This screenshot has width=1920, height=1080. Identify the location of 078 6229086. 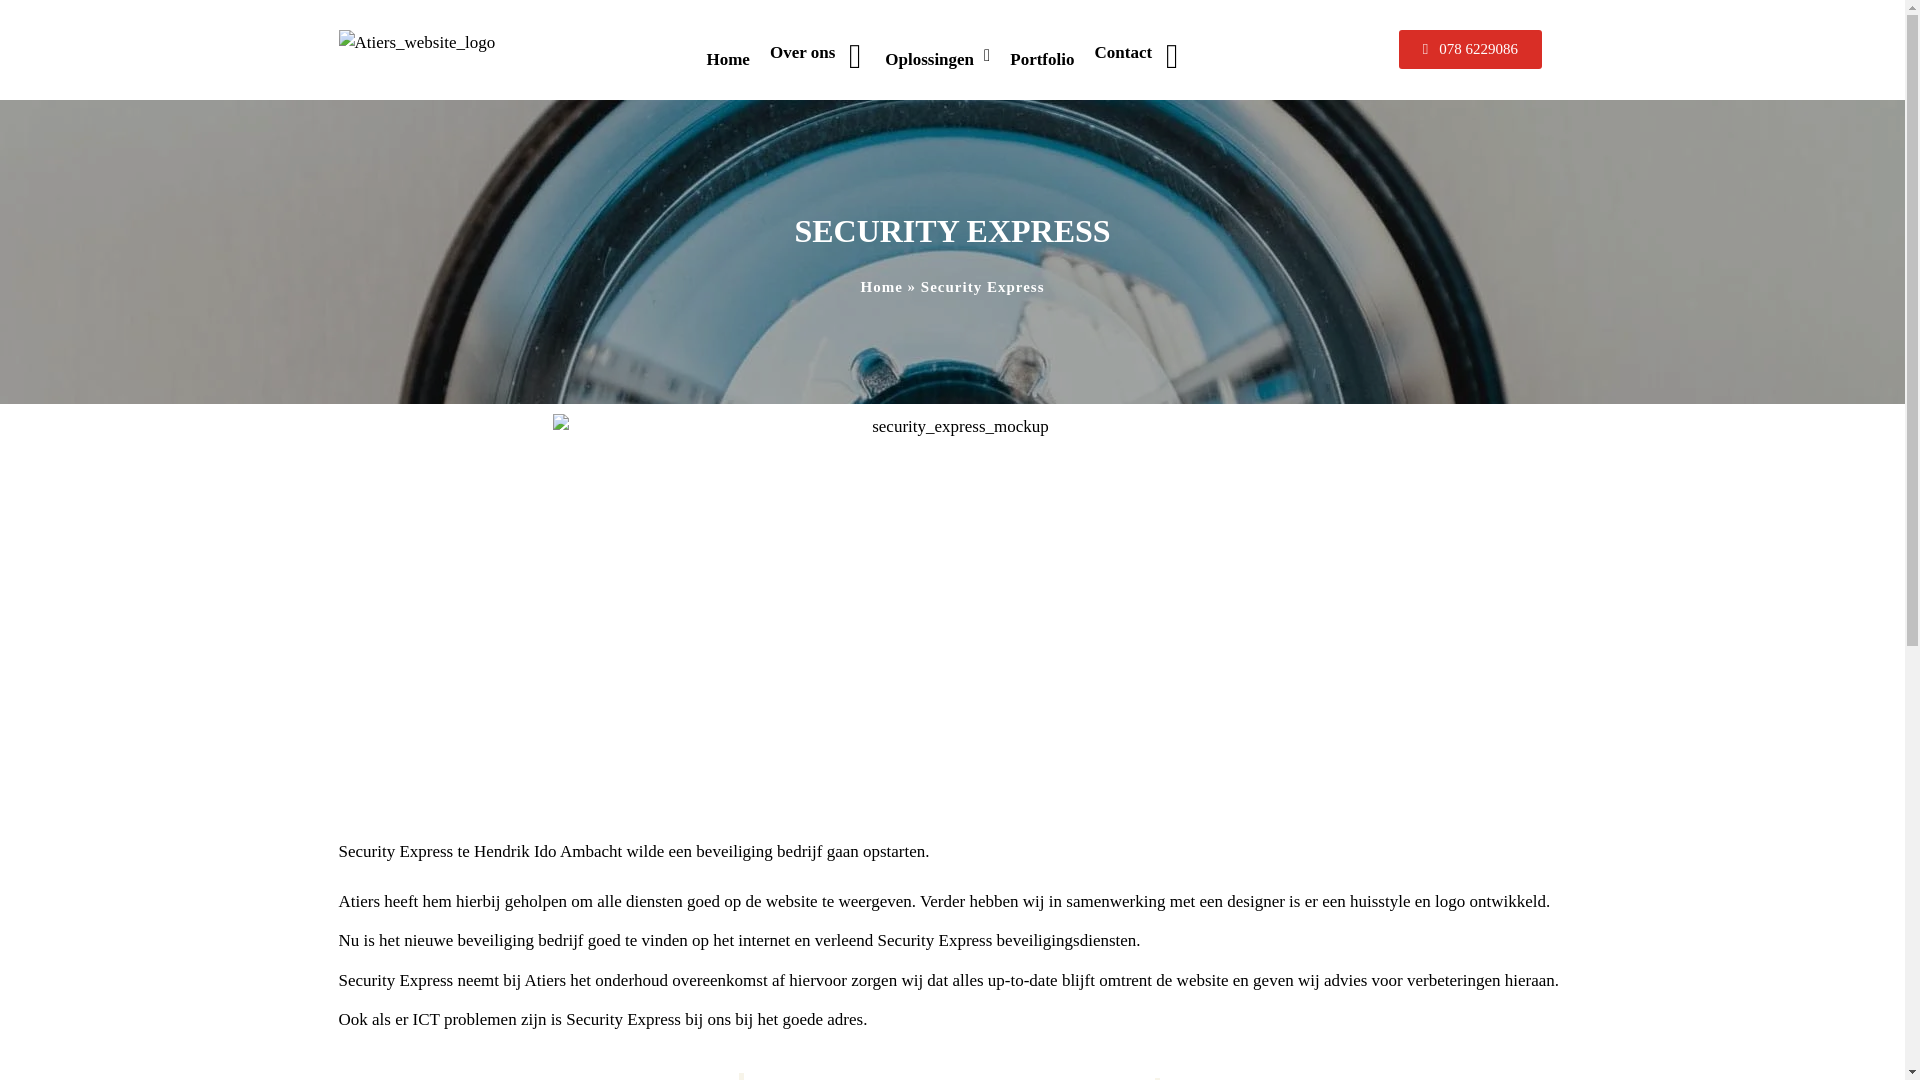
(1470, 50).